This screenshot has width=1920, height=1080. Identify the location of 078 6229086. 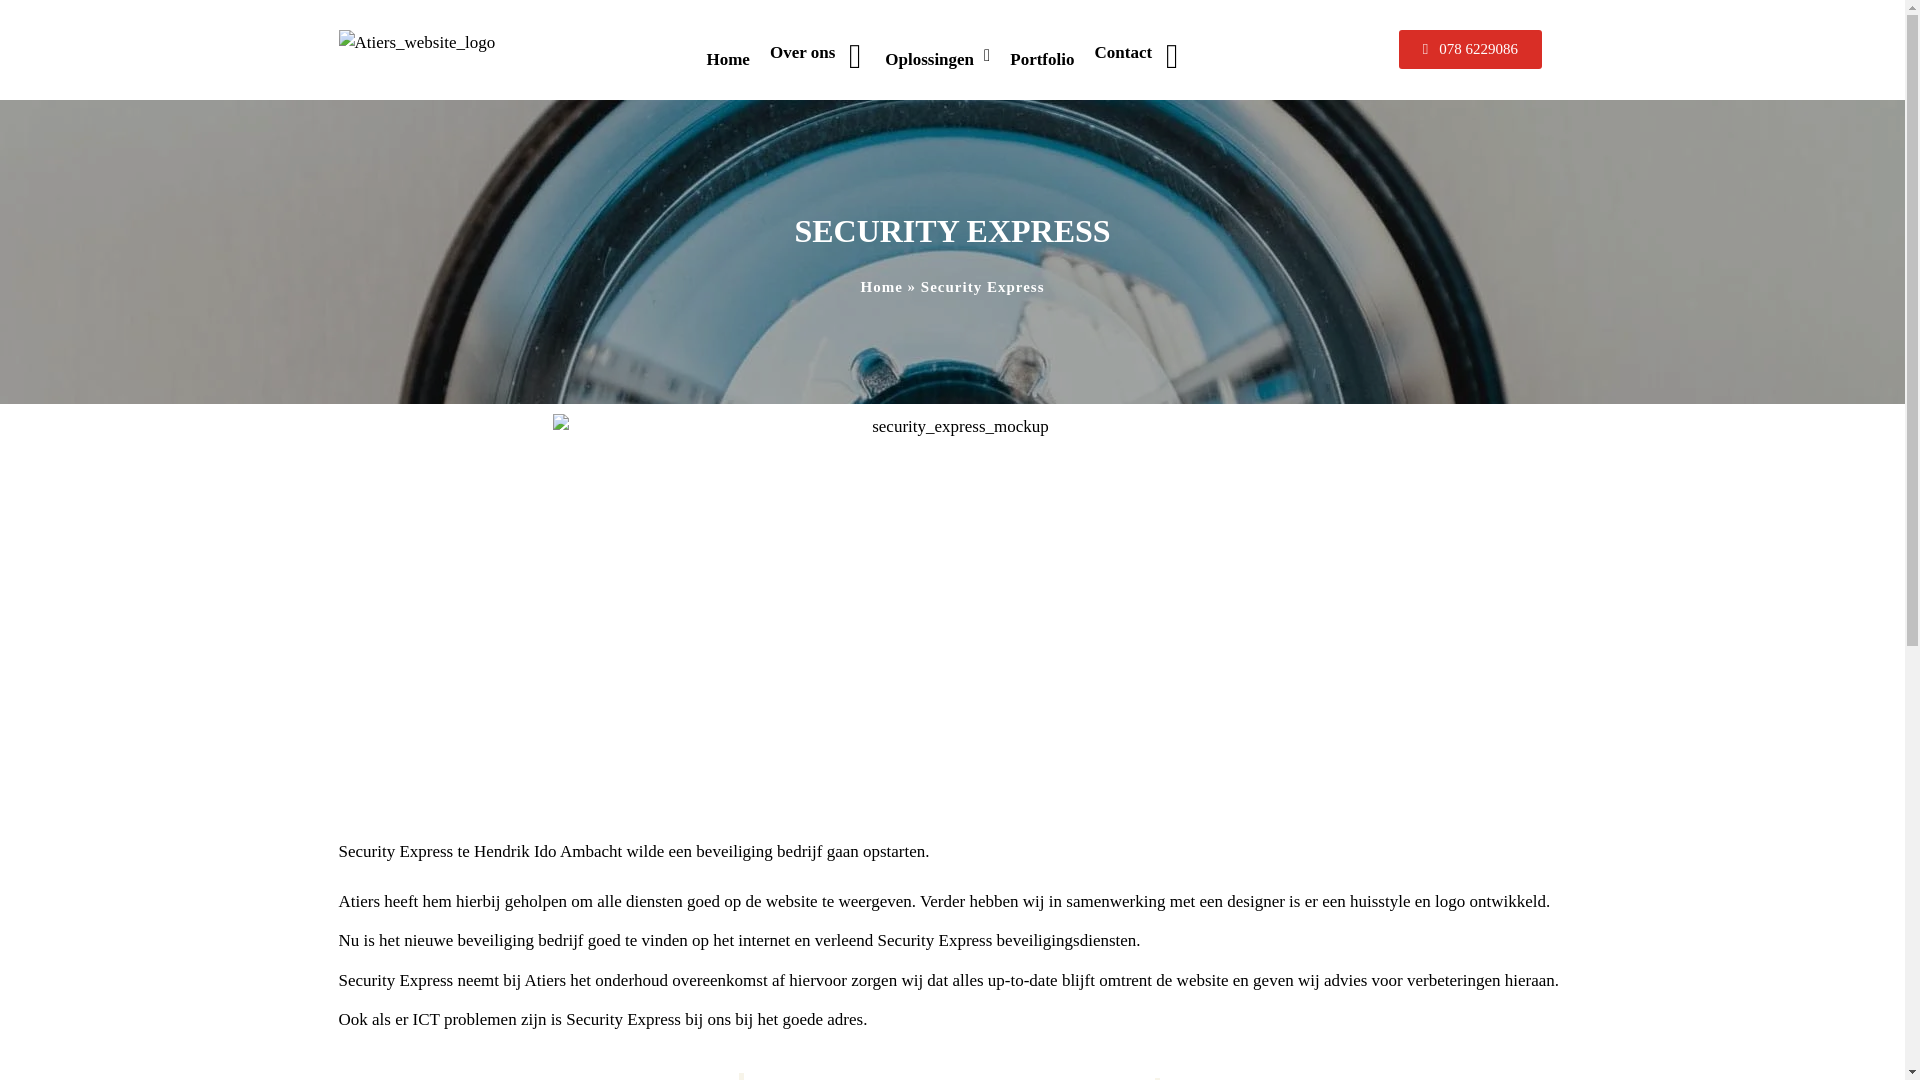
(1470, 50).